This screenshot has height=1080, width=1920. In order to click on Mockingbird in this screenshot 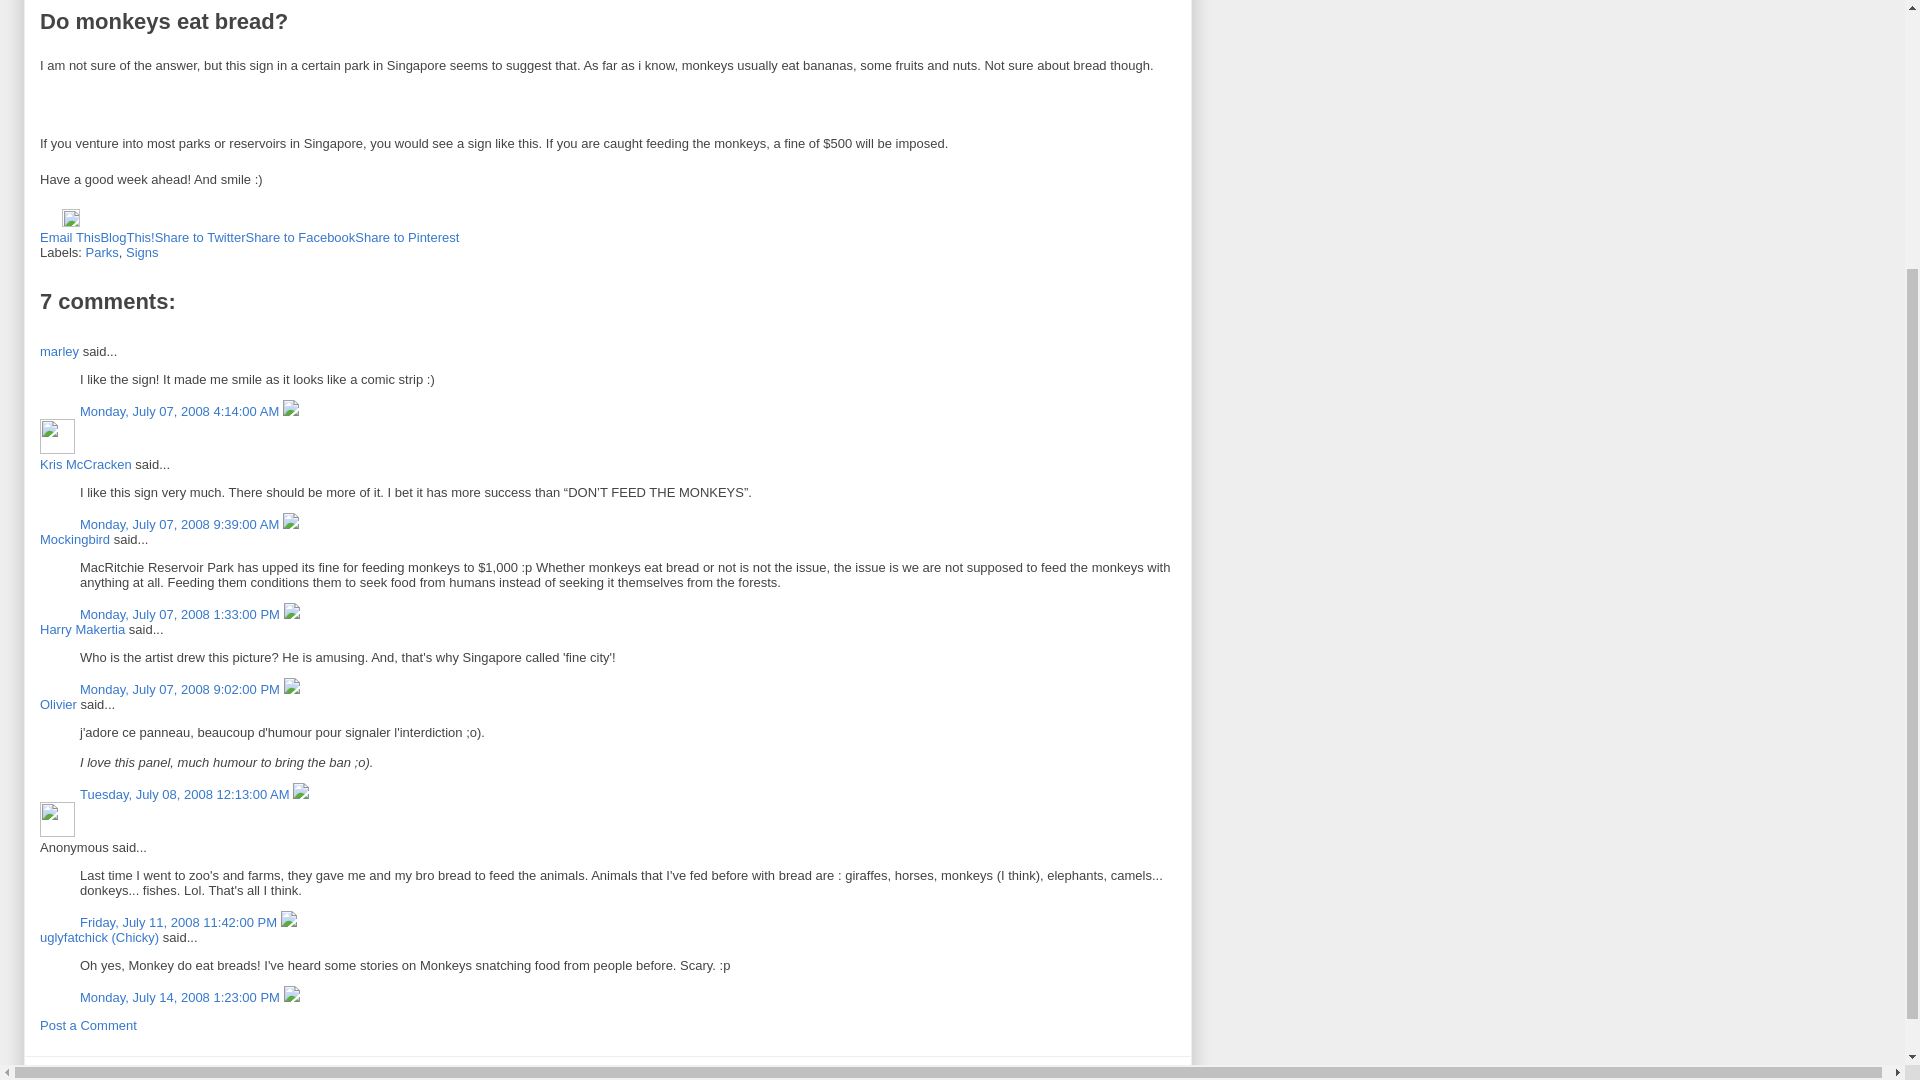, I will do `click(74, 539)`.